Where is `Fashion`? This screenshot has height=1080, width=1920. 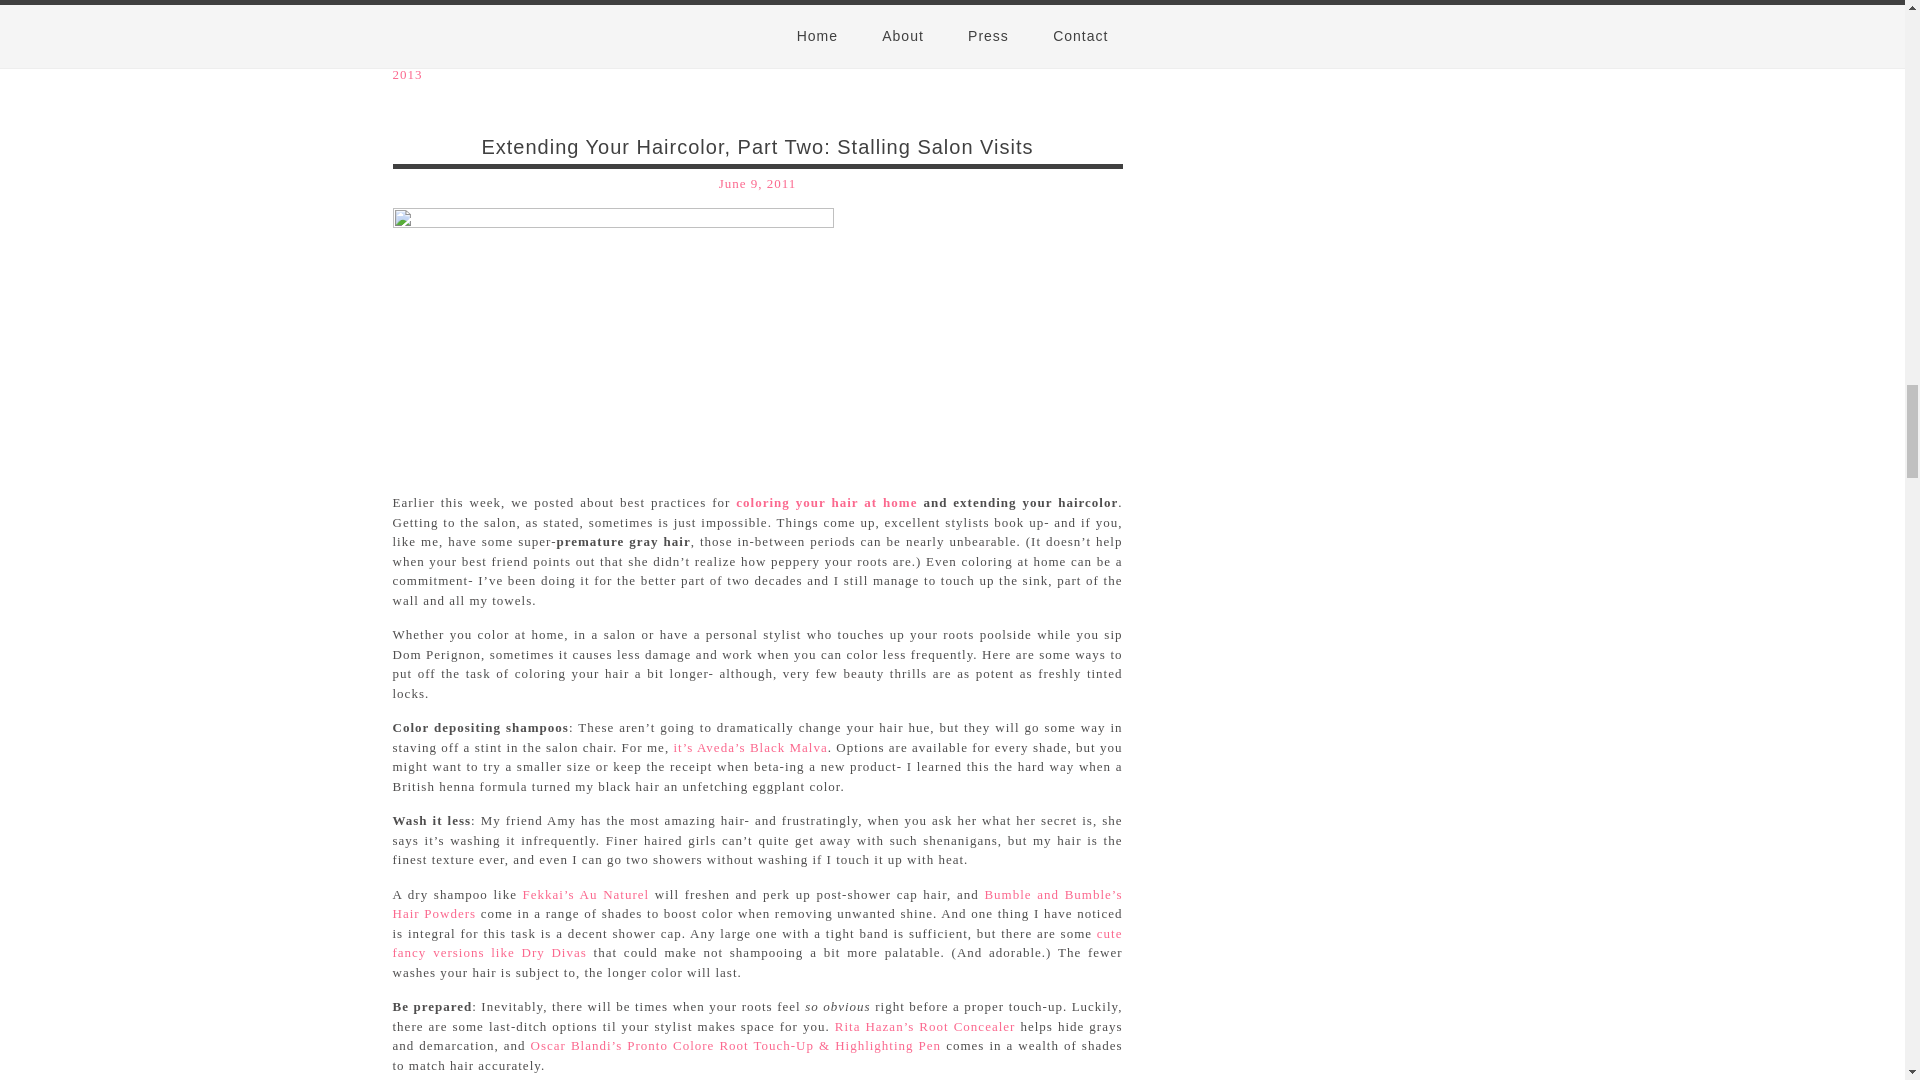 Fashion is located at coordinates (548, 54).